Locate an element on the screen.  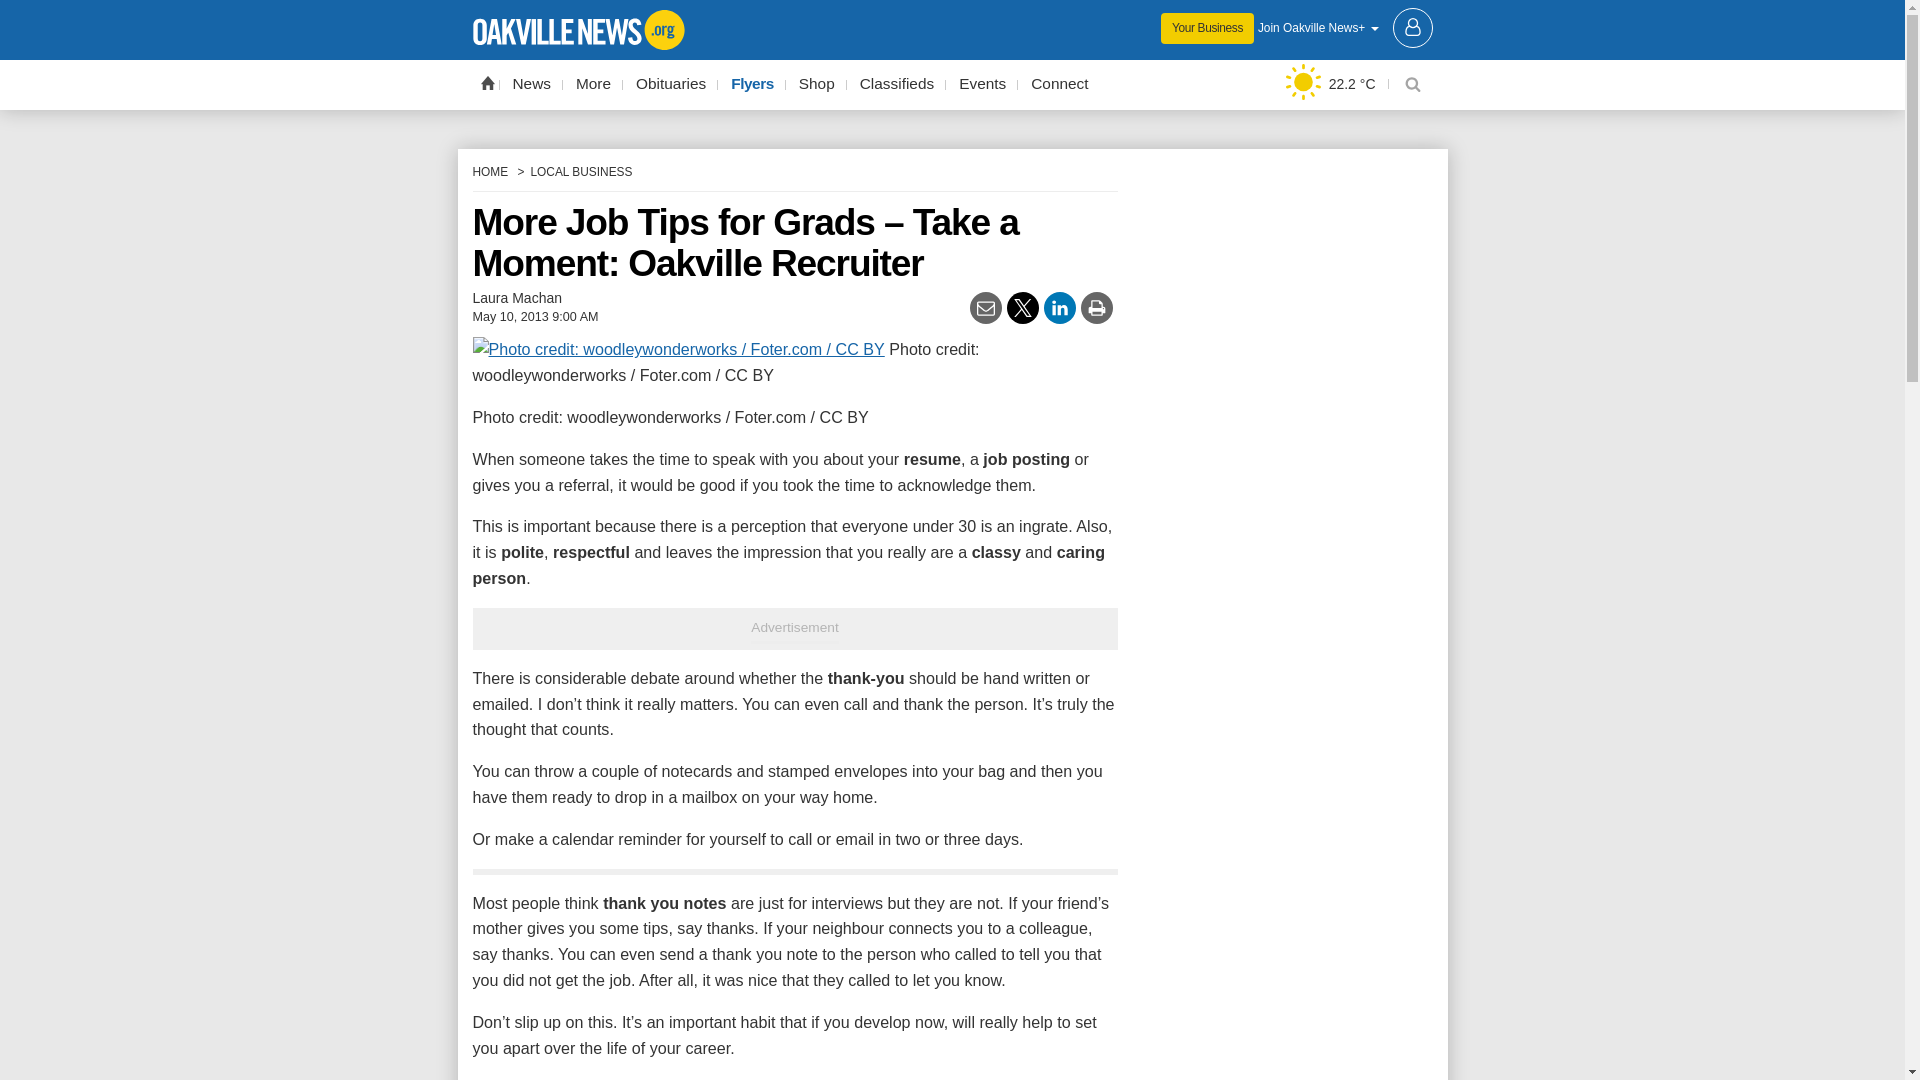
News is located at coordinates (532, 84).